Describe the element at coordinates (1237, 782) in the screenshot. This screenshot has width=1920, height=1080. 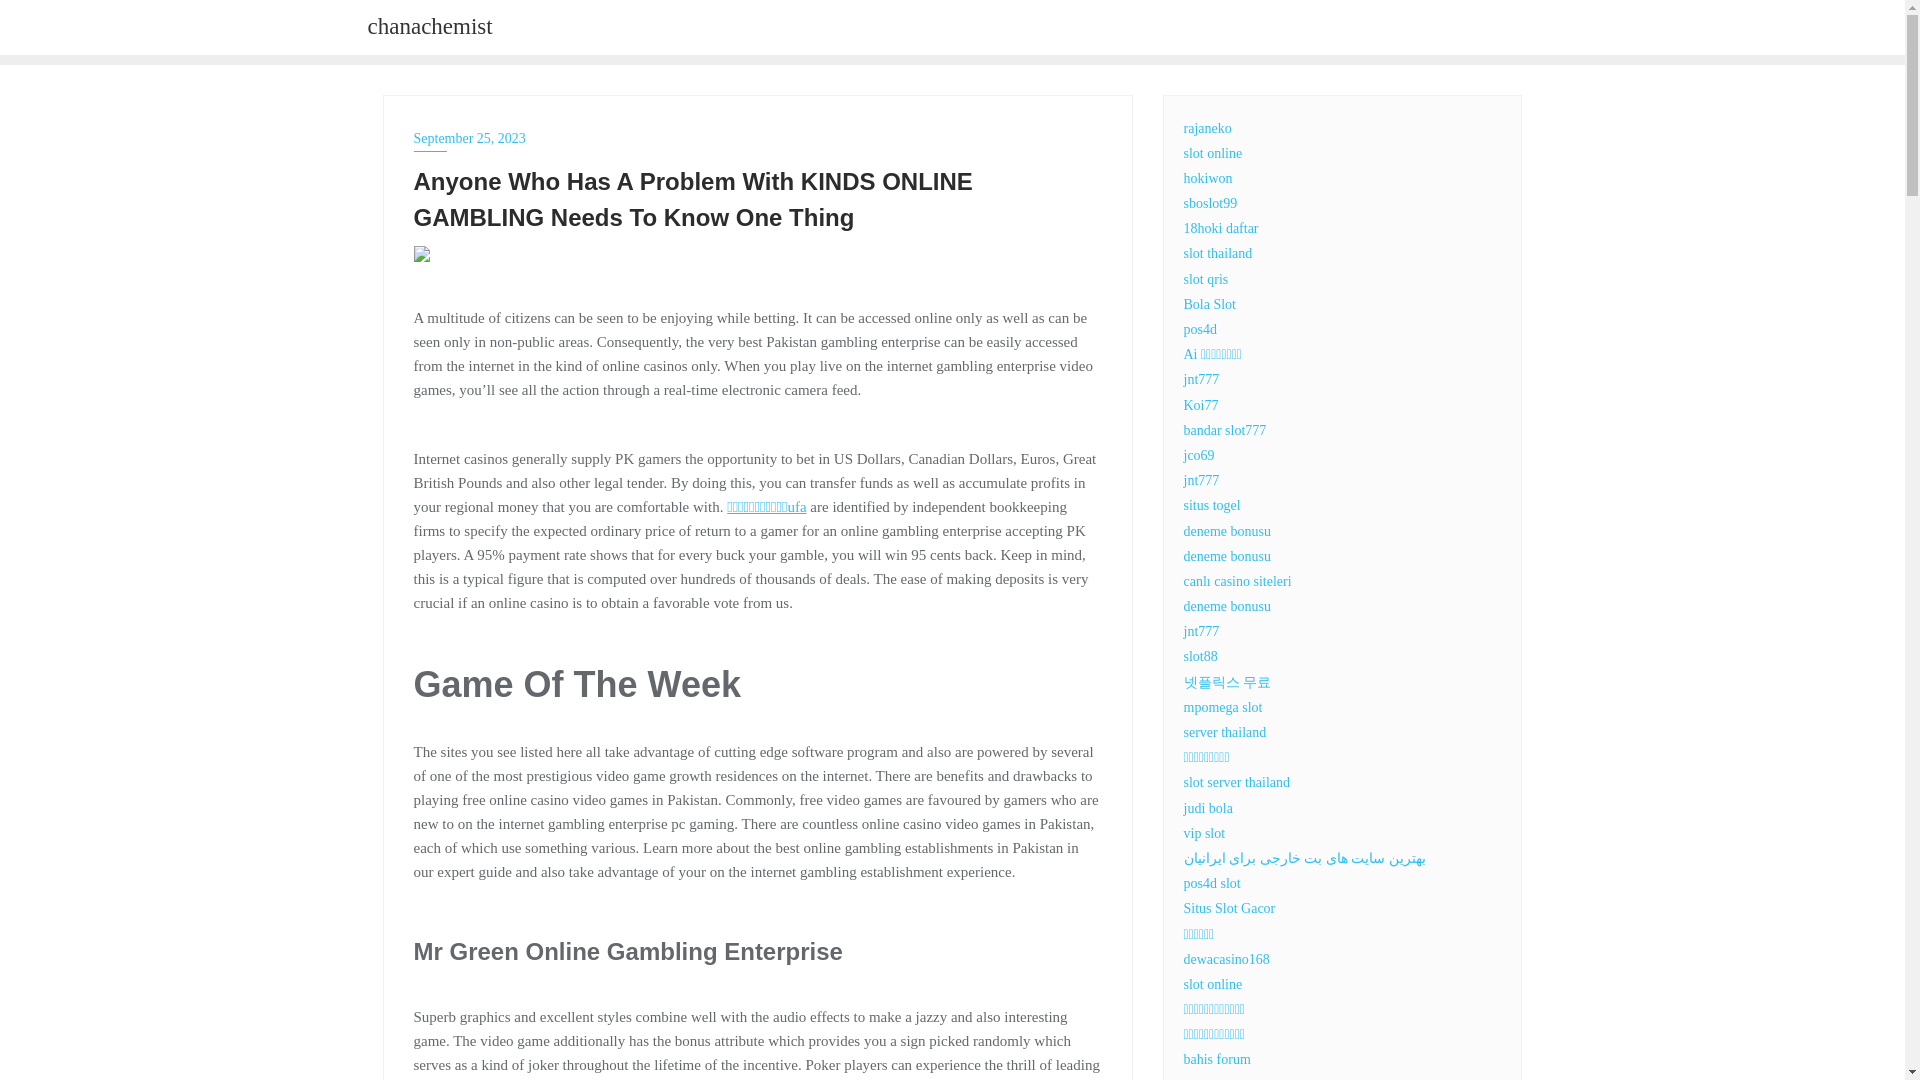
I see `slot server thailand` at that location.